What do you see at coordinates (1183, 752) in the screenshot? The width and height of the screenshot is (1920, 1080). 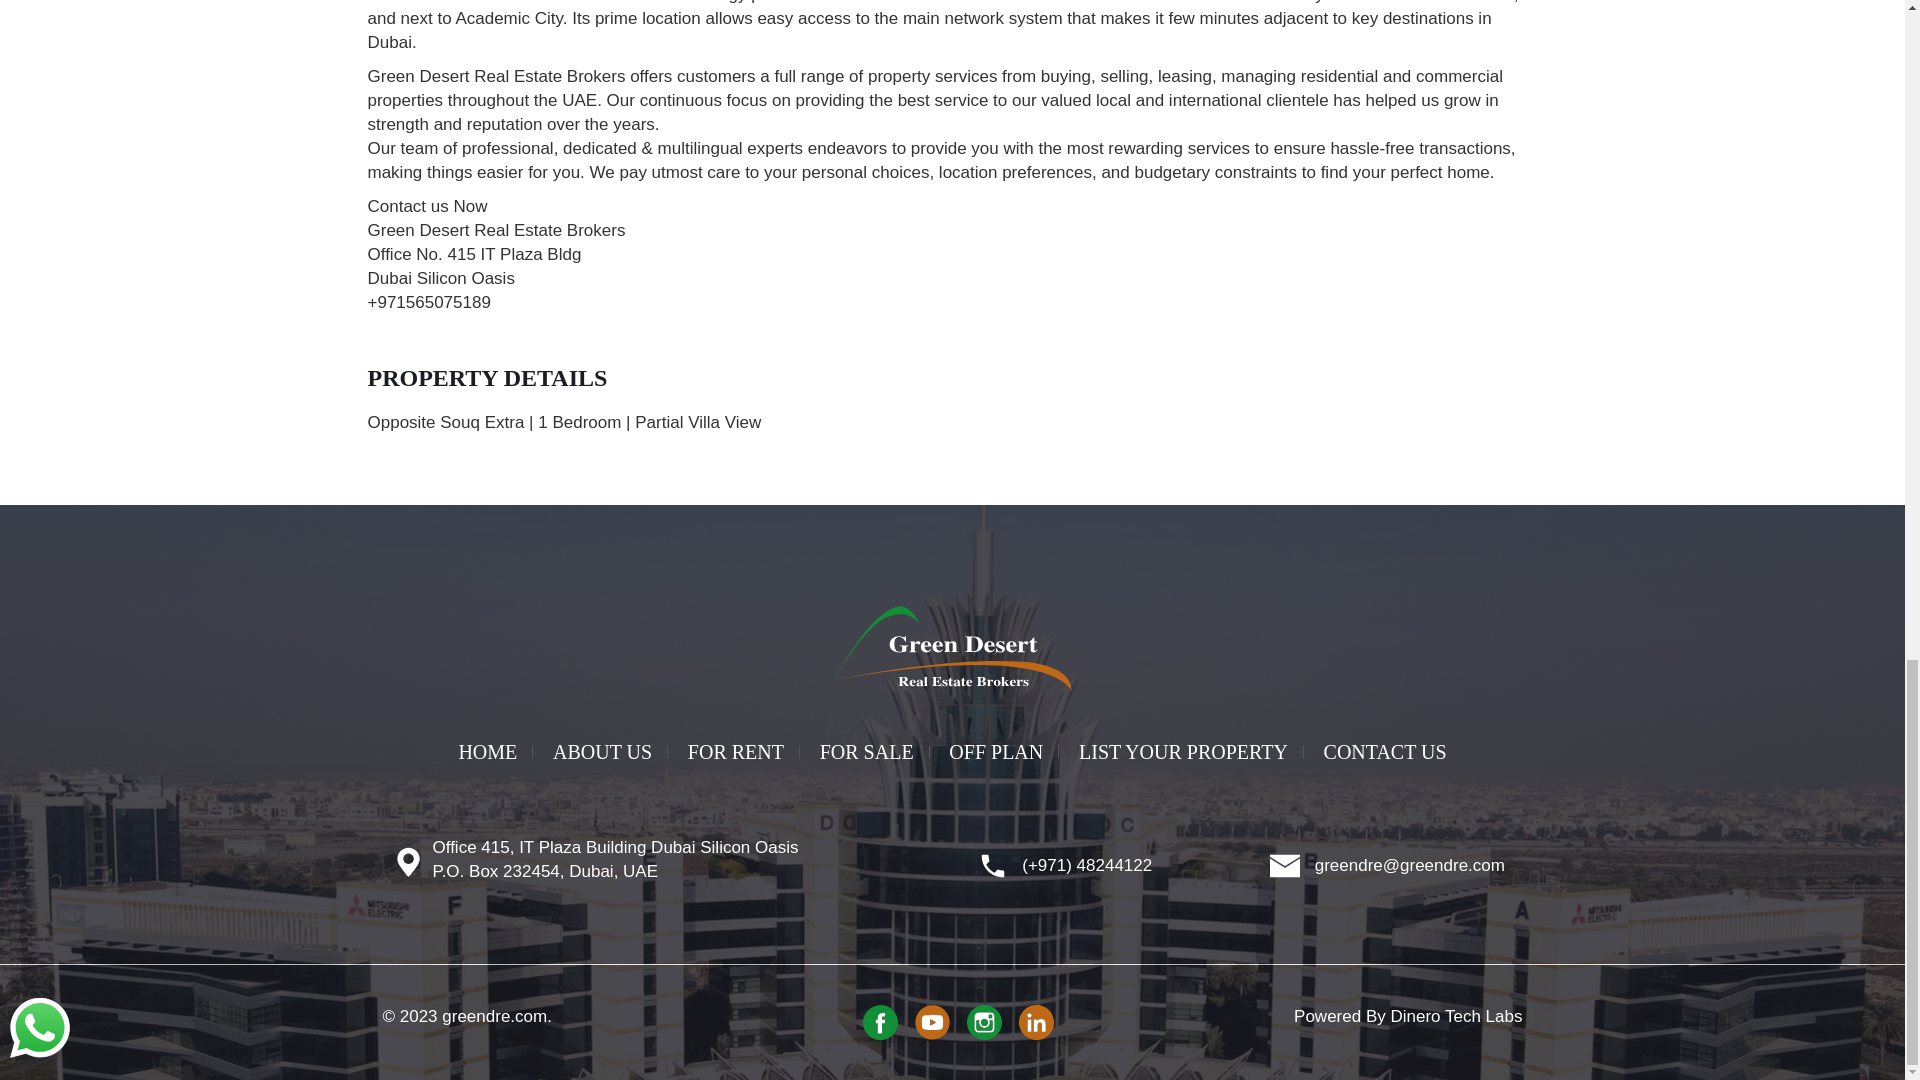 I see `LIST YOUR PROPERTY` at bounding box center [1183, 752].